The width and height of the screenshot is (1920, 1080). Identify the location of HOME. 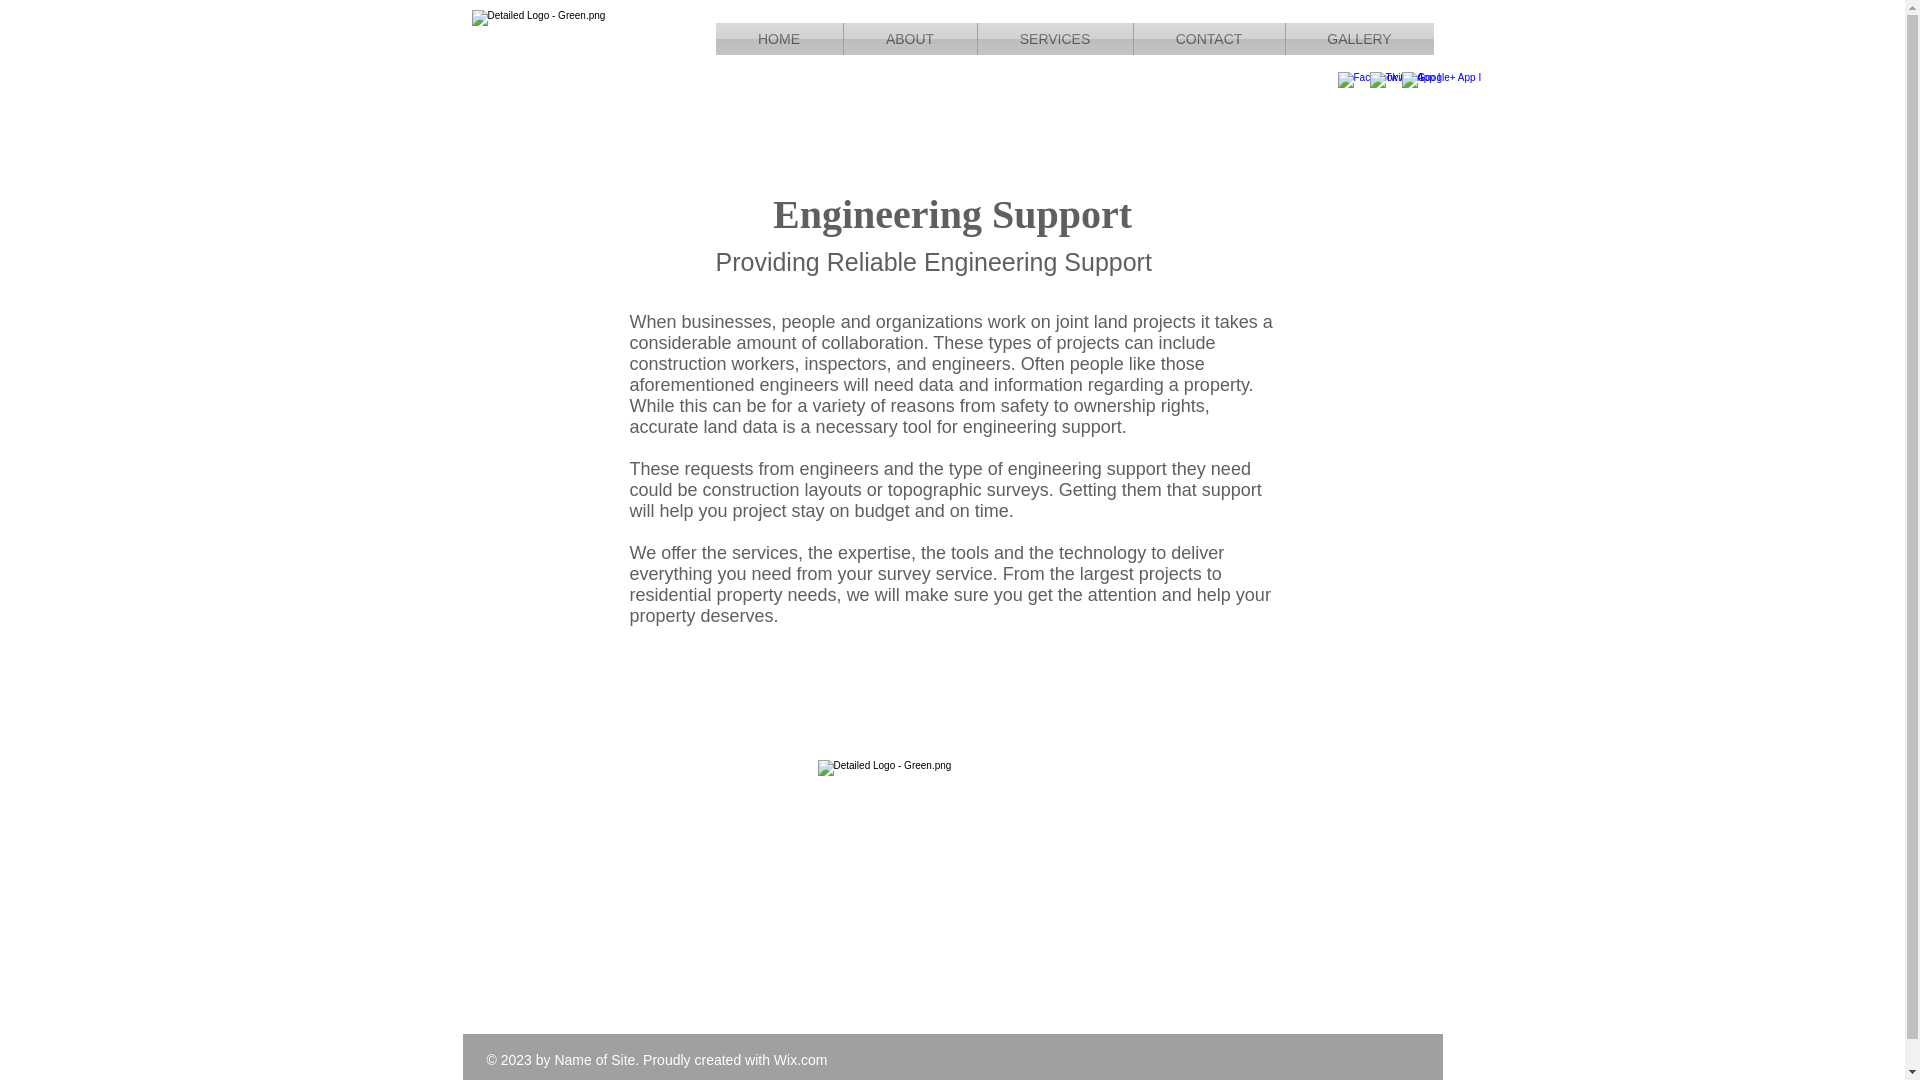
(779, 38).